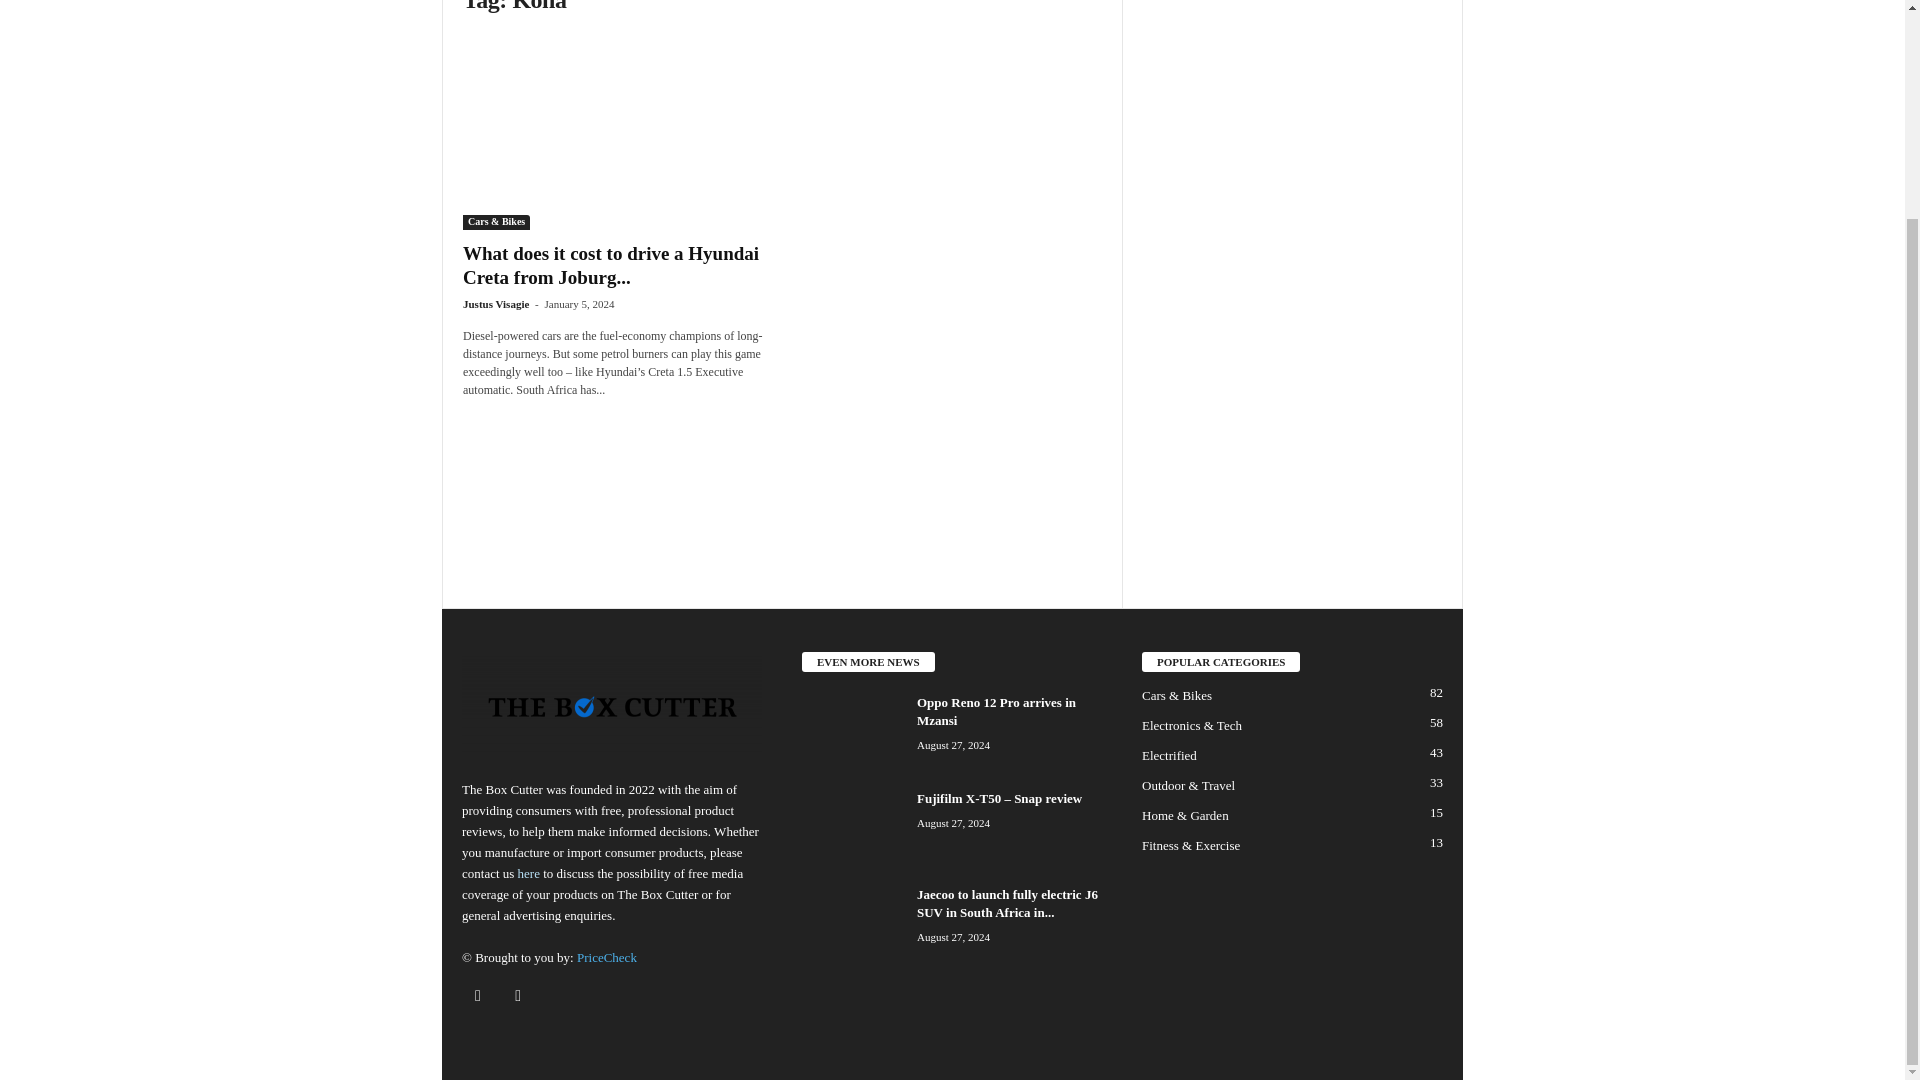 The image size is (1920, 1080). I want to click on Oppo Reno 12 Pro arrives in Mzansi, so click(852, 731).